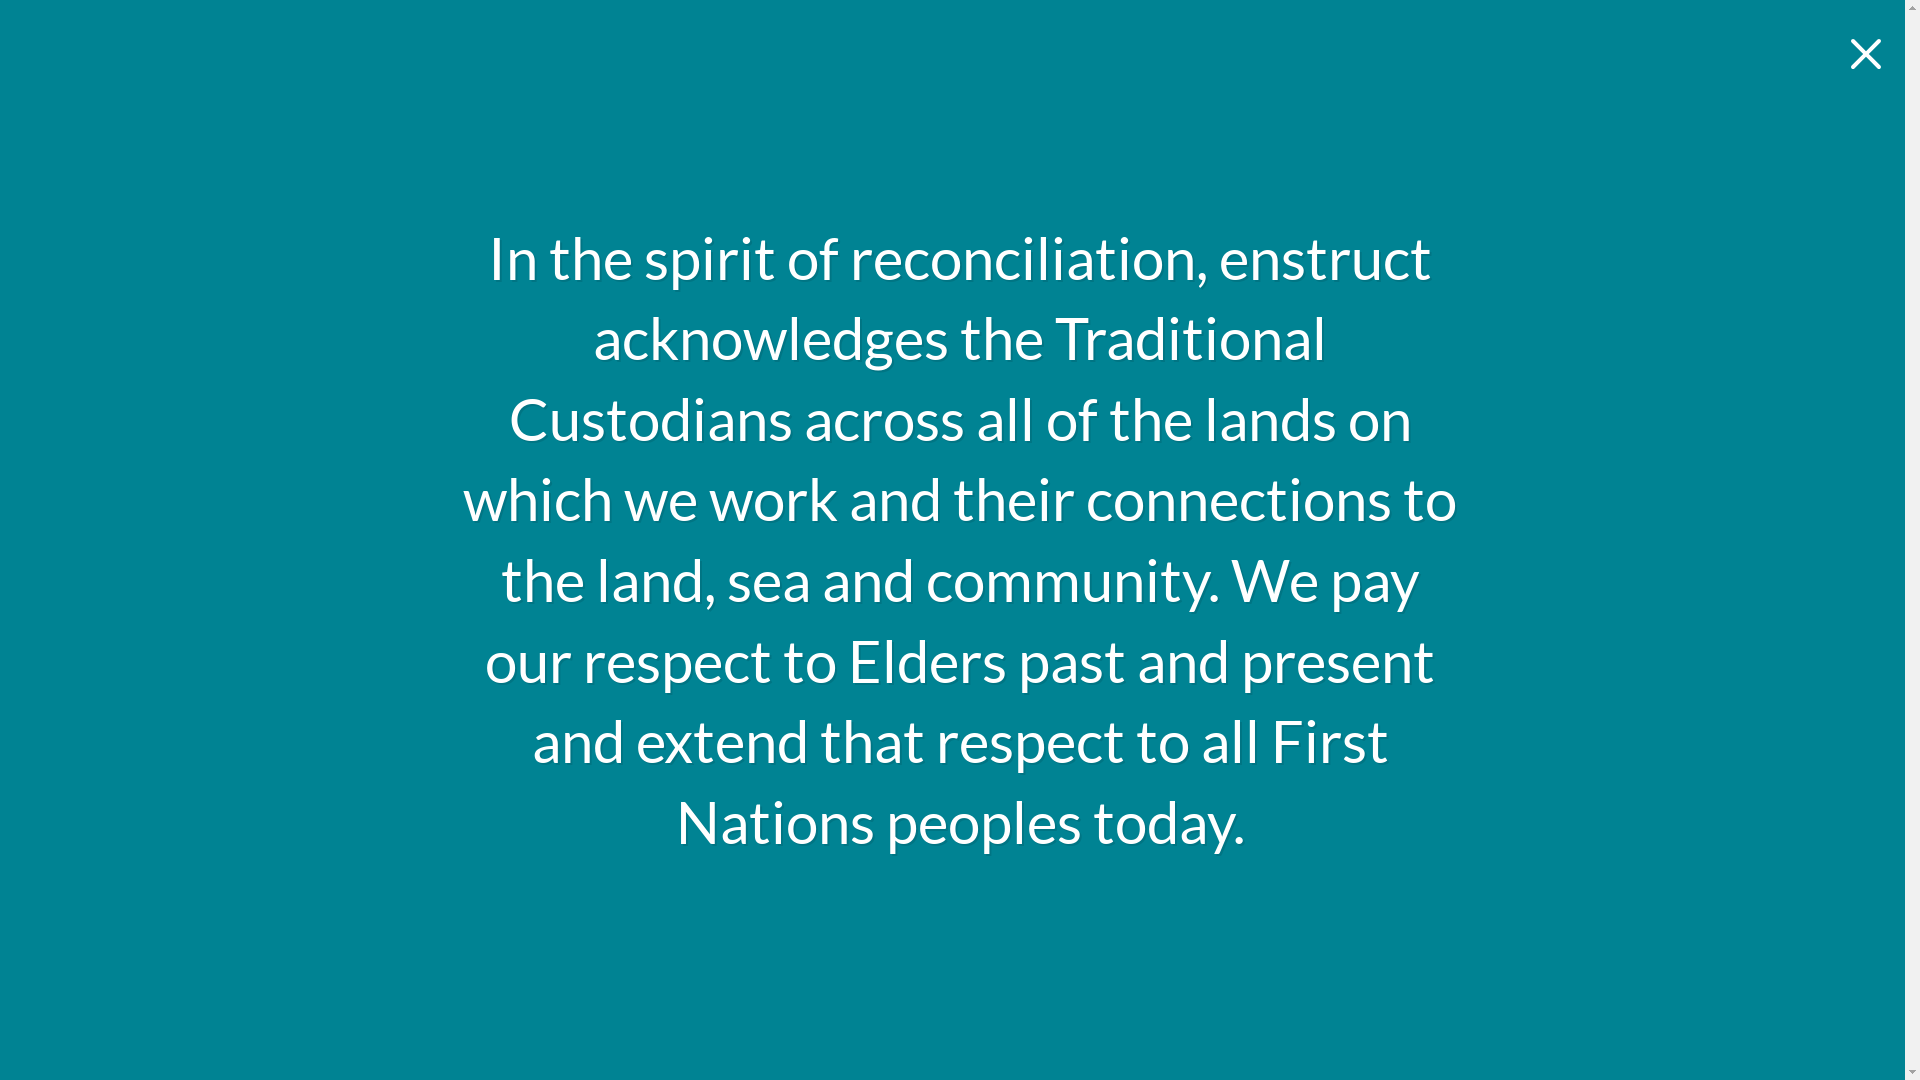  I want to click on Projects, so click(817, 111).